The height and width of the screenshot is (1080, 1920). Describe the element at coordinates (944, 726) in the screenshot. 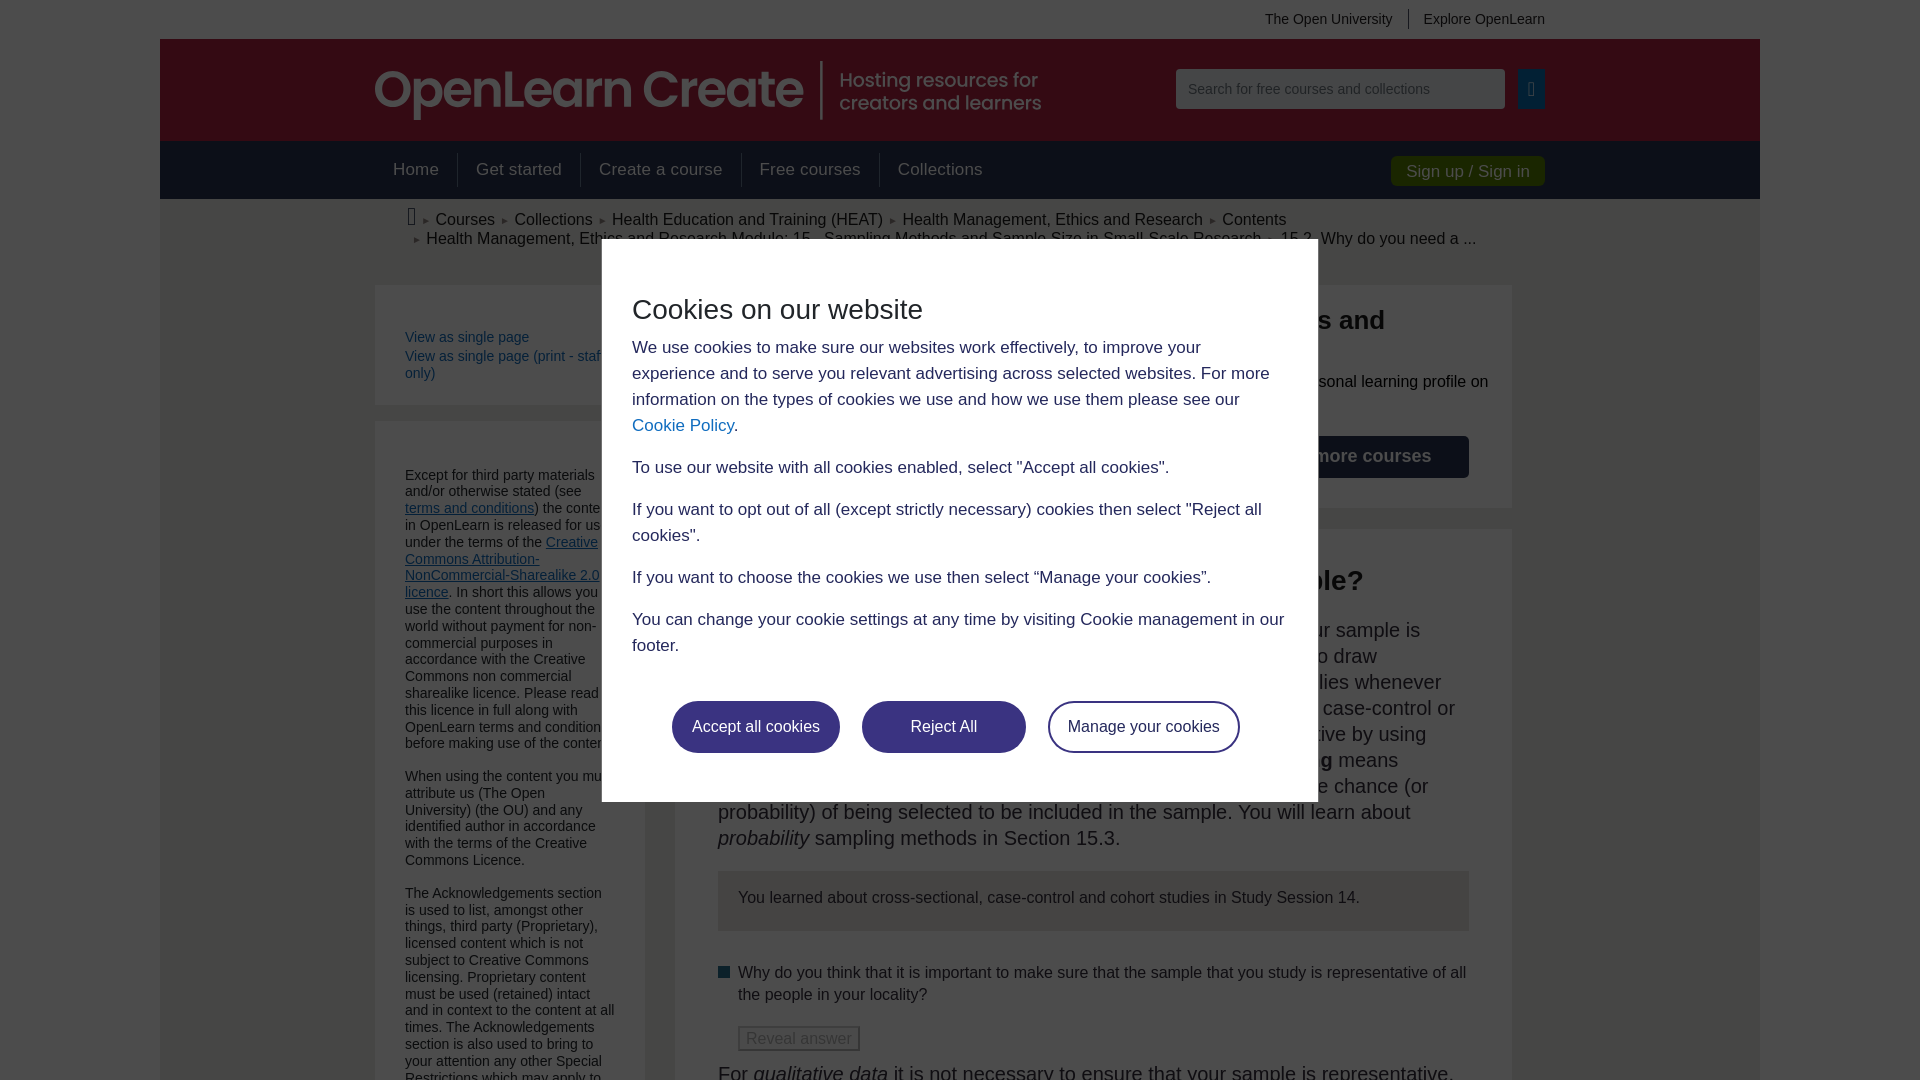

I see `Reject All` at that location.